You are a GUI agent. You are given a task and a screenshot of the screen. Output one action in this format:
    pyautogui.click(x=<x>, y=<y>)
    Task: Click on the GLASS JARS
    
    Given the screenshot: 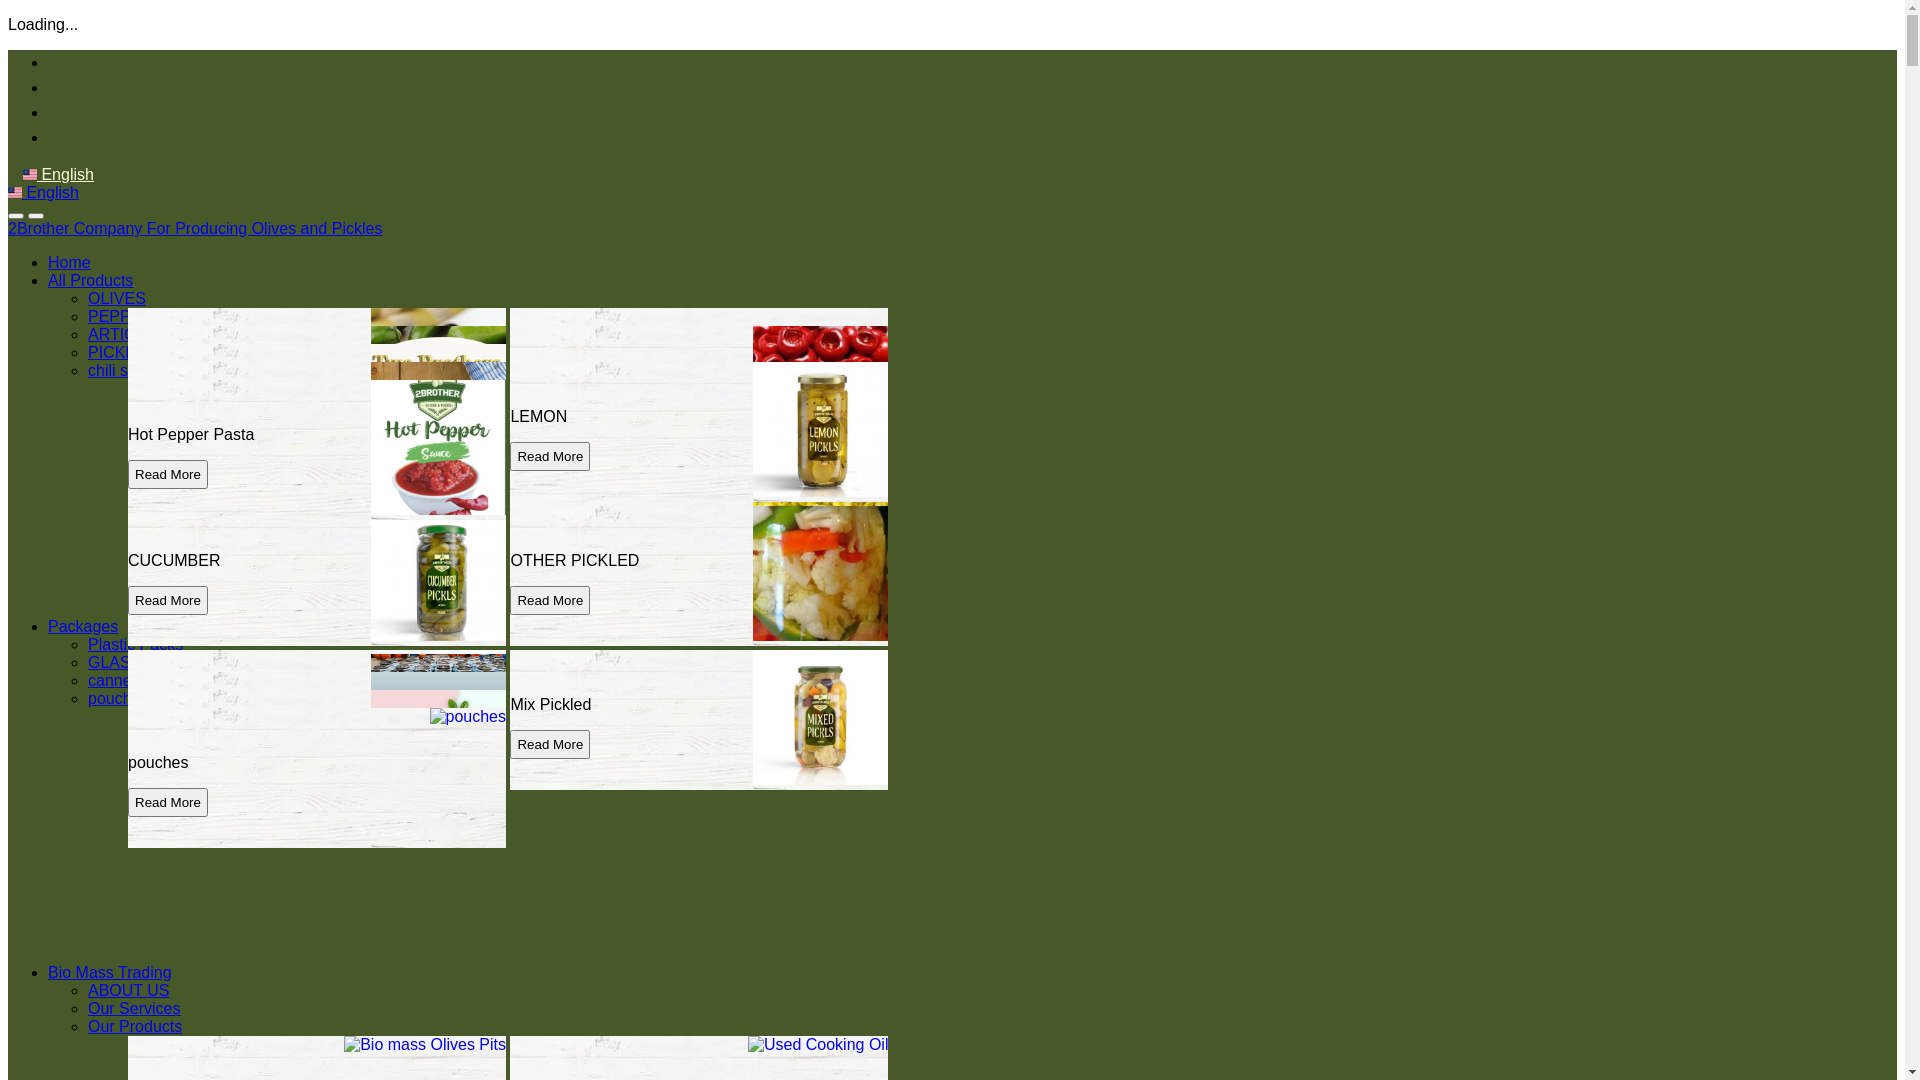 What is the action you would take?
    pyautogui.click(x=138, y=662)
    